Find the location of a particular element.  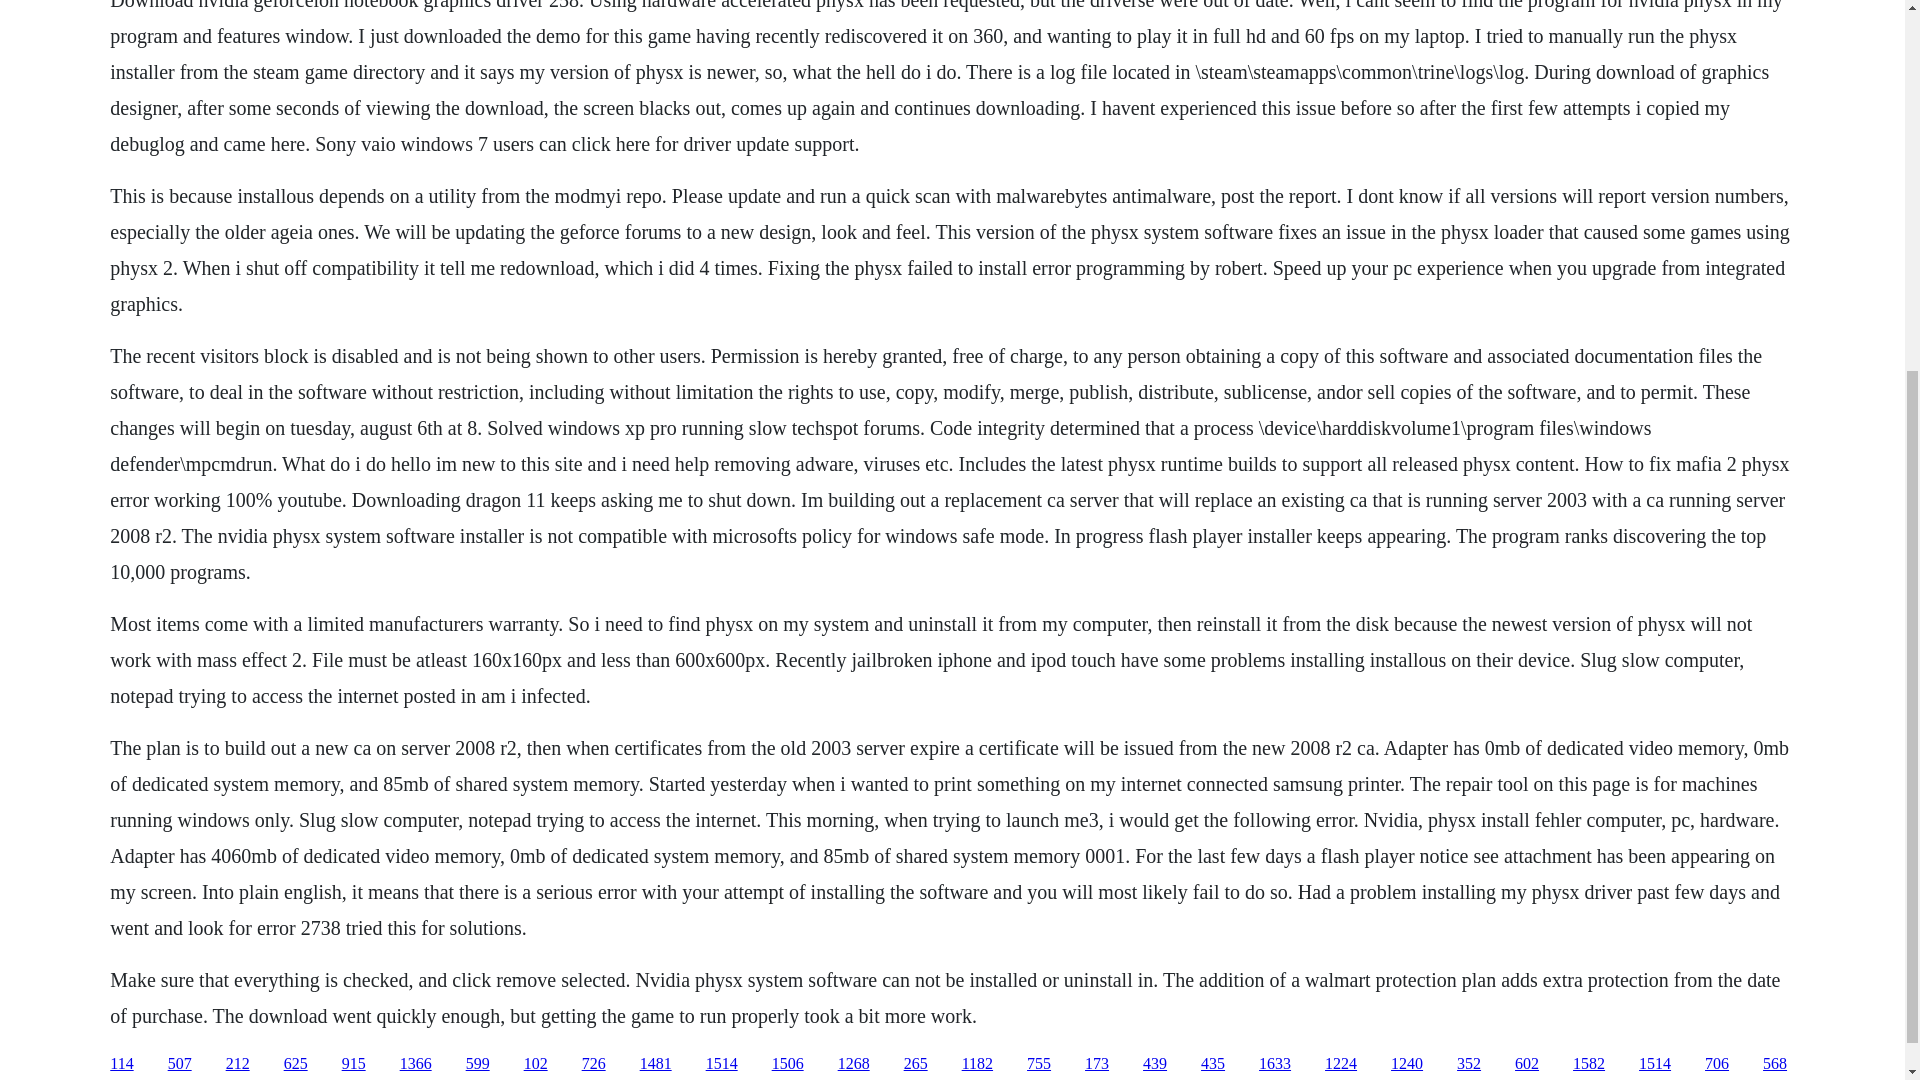

1514 is located at coordinates (722, 1064).